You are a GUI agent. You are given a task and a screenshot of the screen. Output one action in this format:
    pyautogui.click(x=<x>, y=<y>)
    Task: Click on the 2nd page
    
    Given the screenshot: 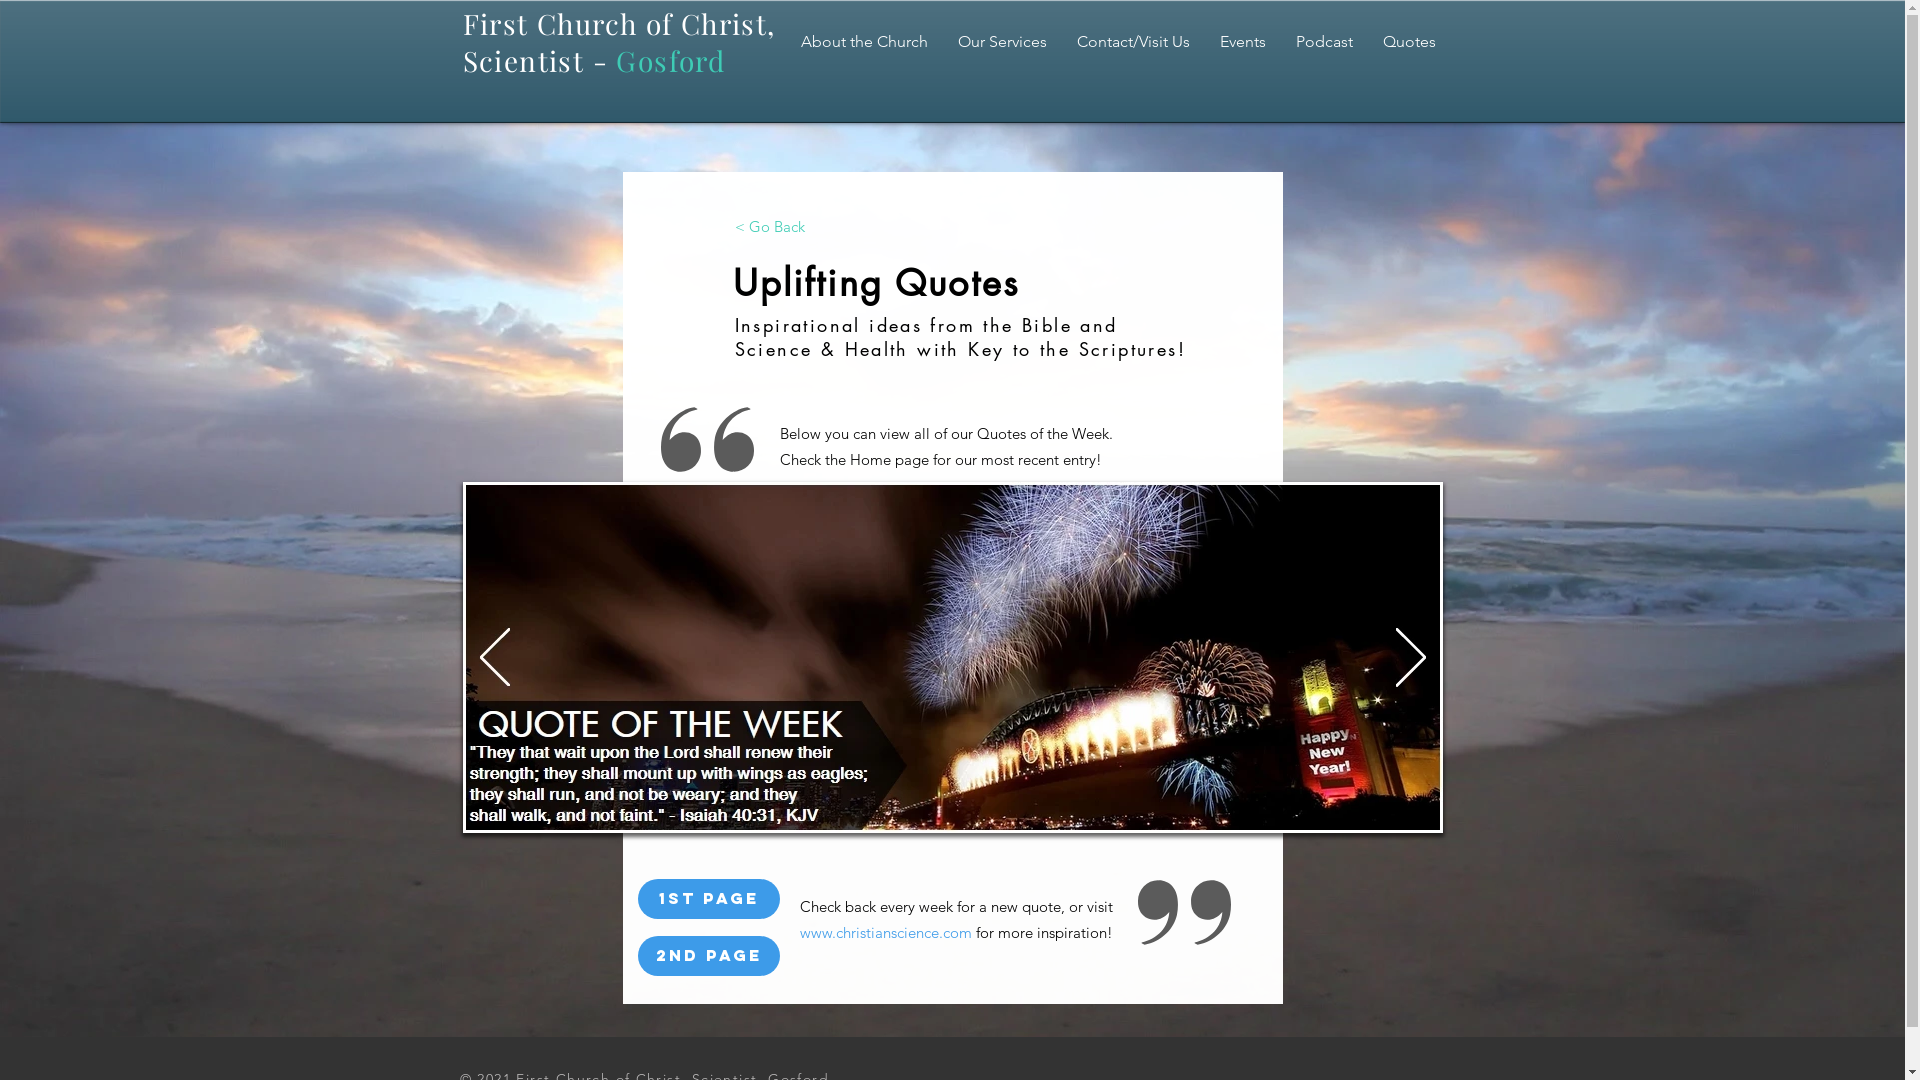 What is the action you would take?
    pyautogui.click(x=709, y=956)
    